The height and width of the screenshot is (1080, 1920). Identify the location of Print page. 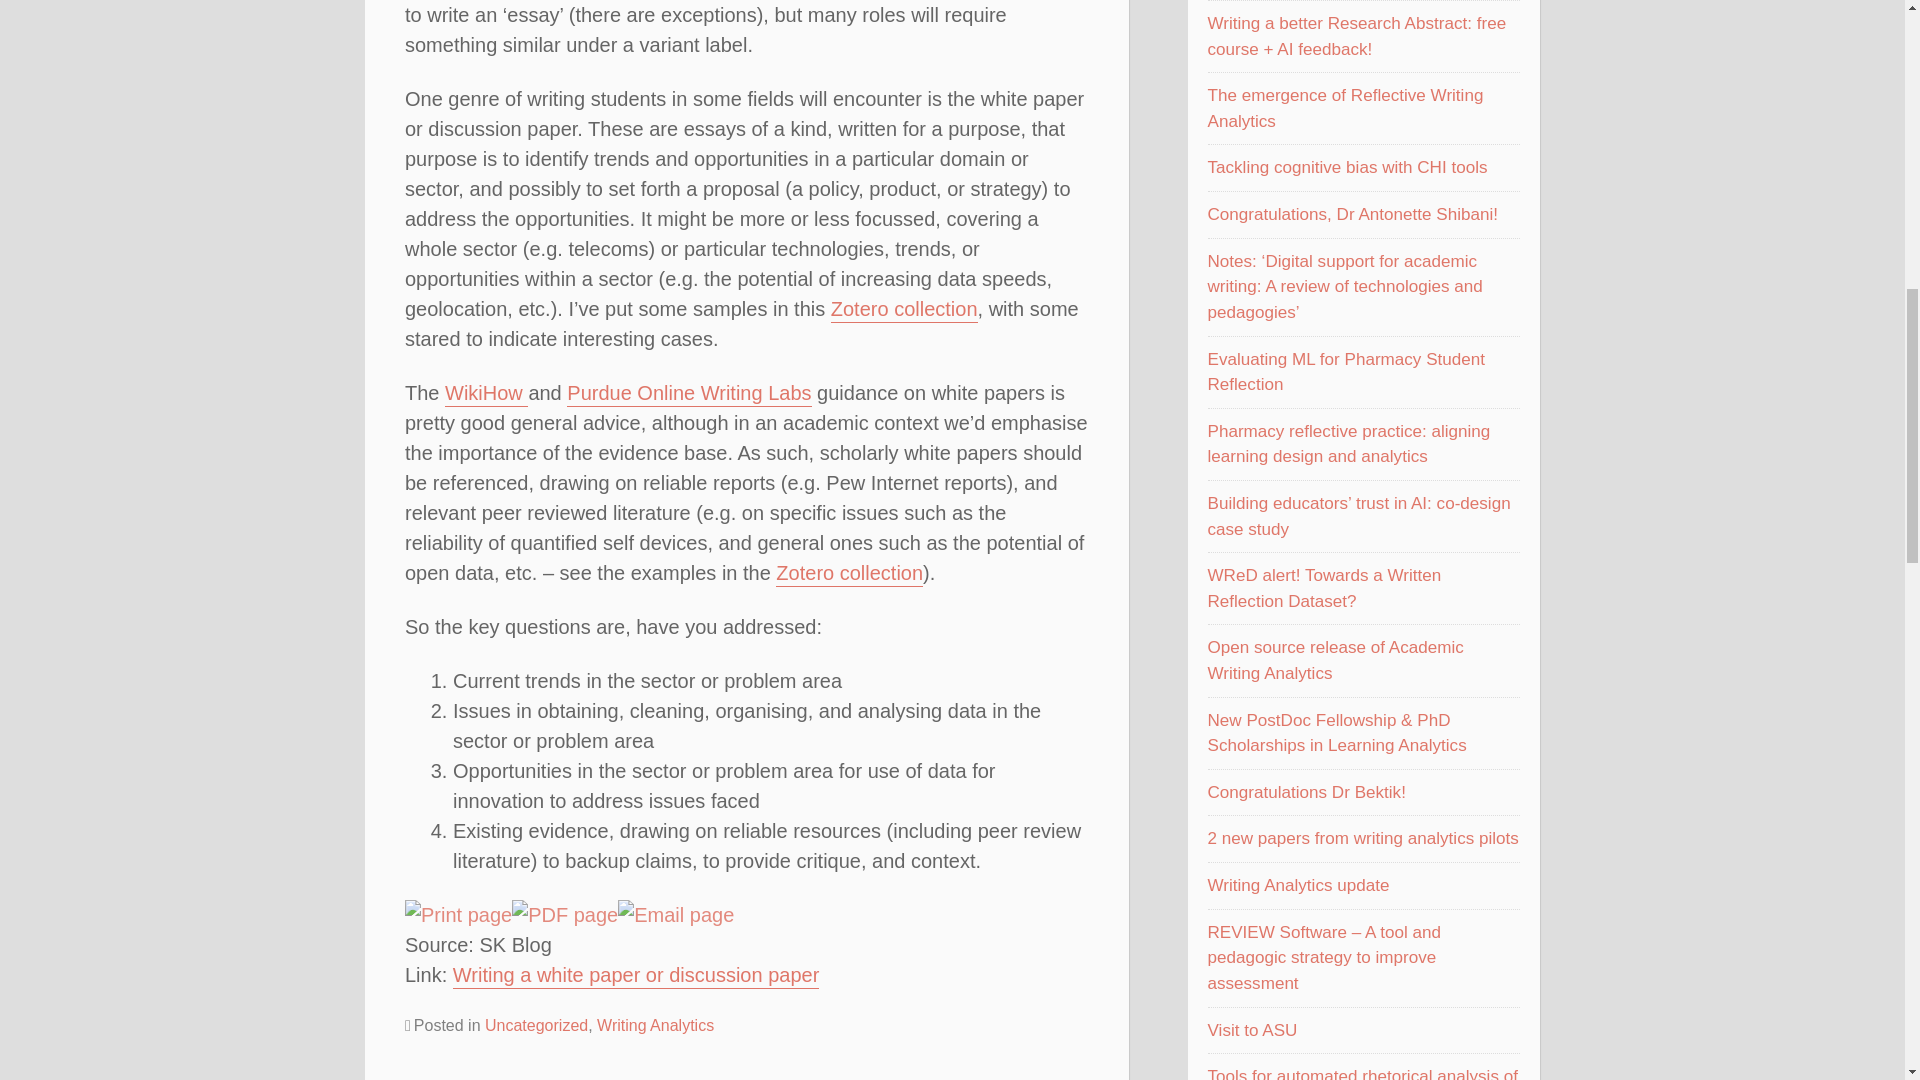
(458, 914).